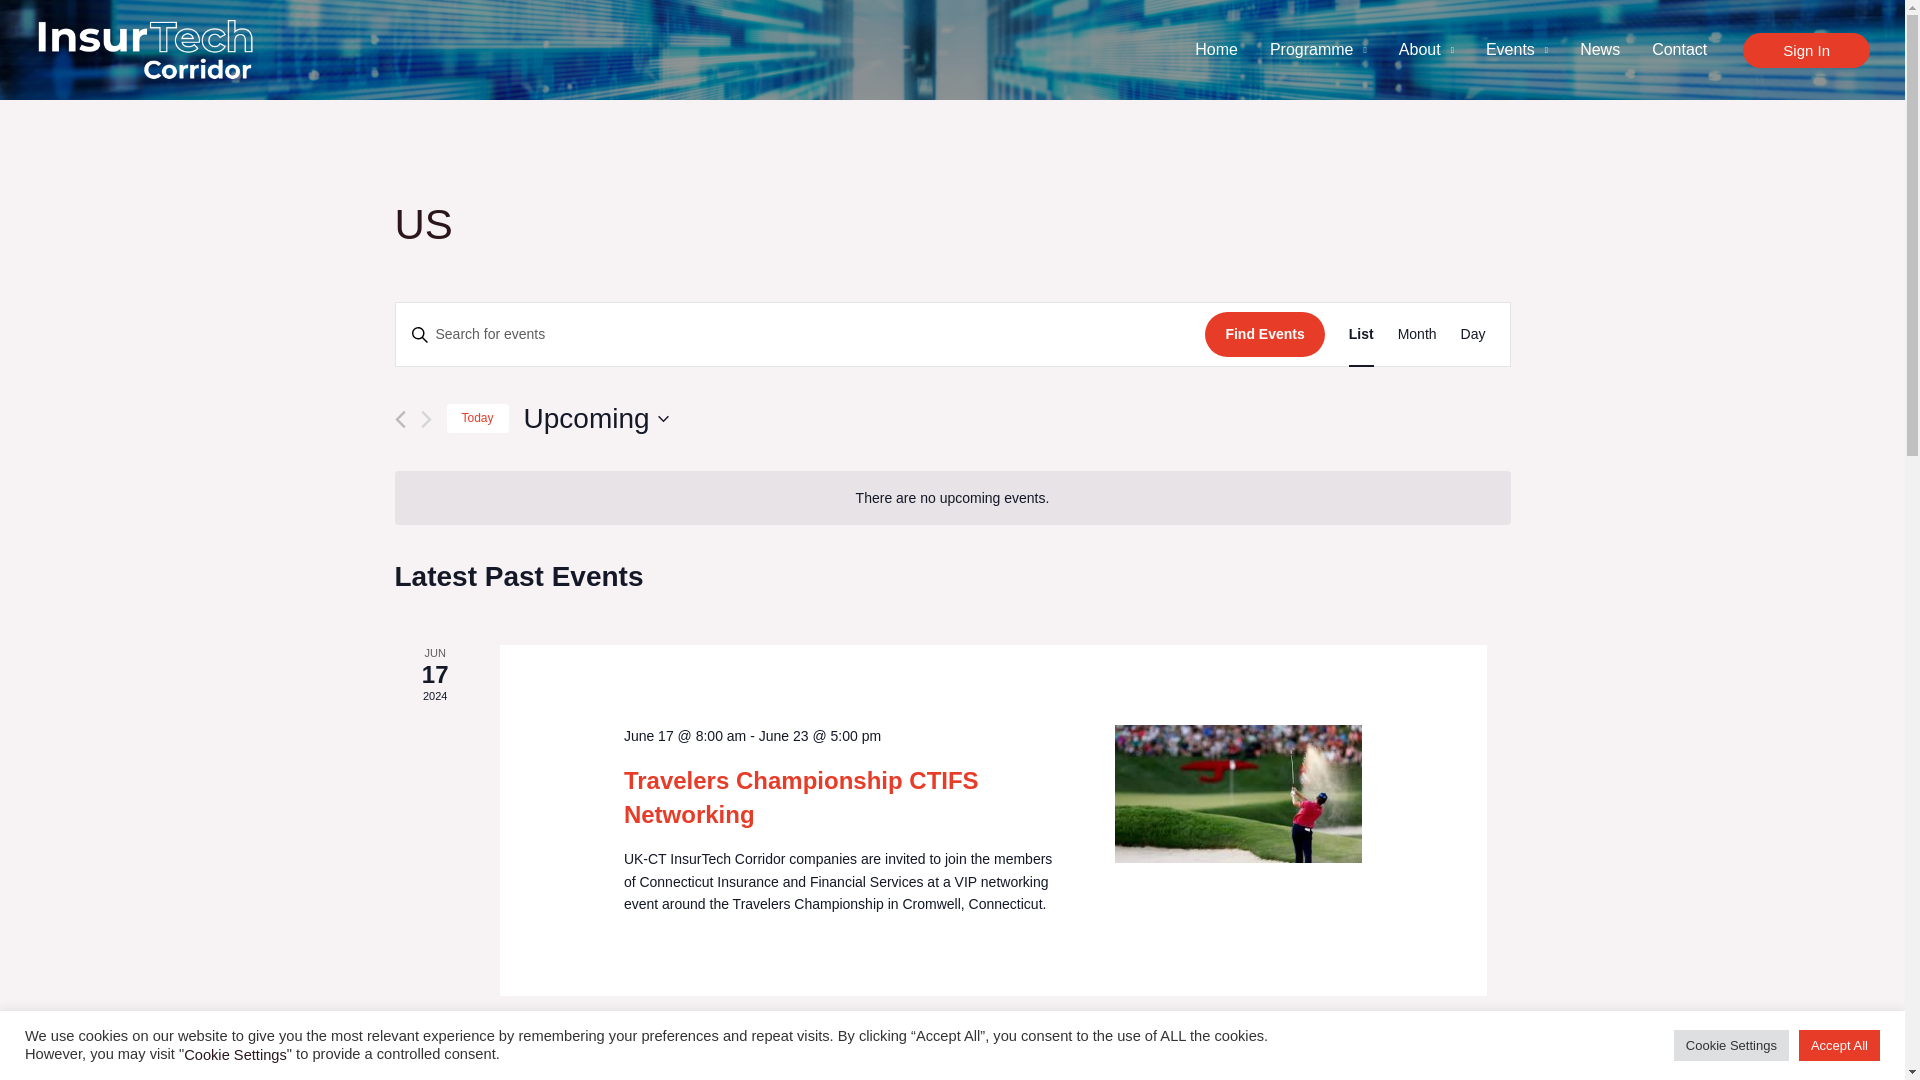 Image resolution: width=1920 pixels, height=1080 pixels. I want to click on Home, so click(1216, 50).